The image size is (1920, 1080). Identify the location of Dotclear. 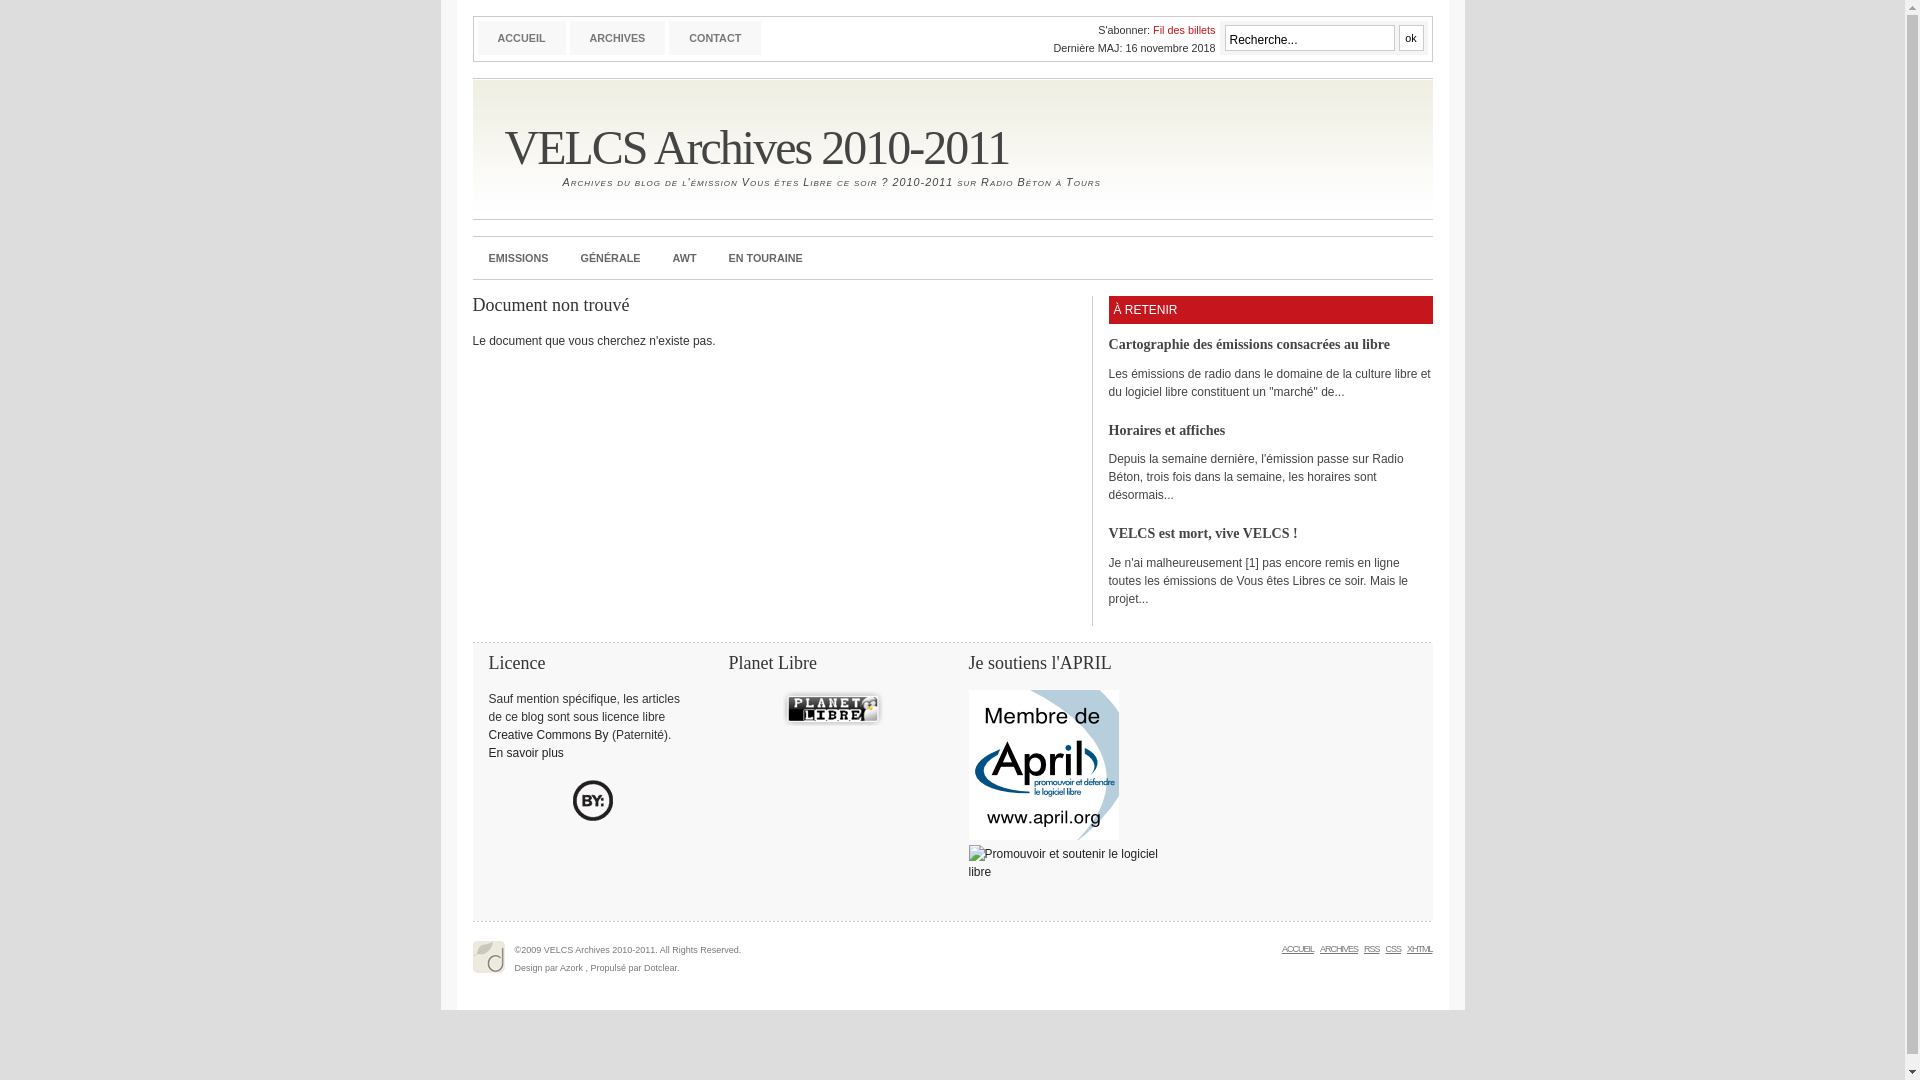
(488, 957).